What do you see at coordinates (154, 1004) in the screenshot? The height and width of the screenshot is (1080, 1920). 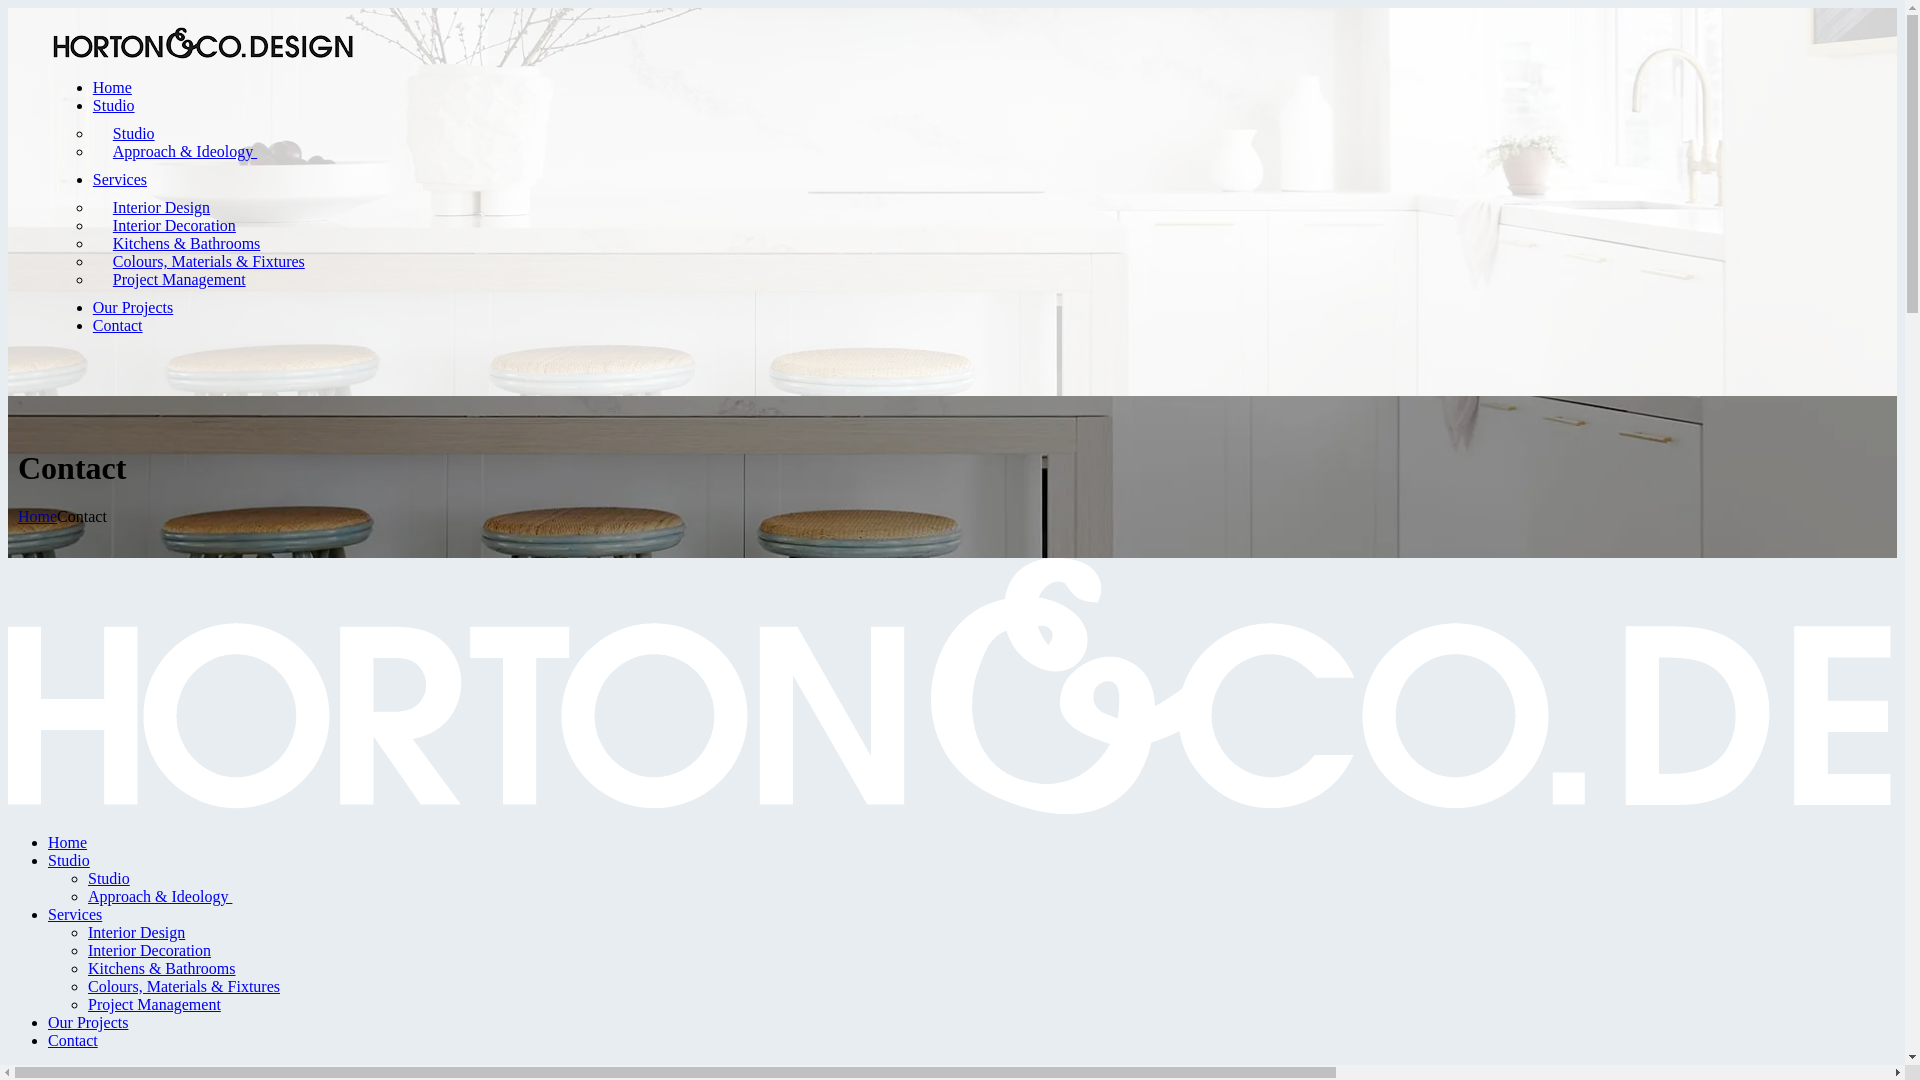 I see `Project Management` at bounding box center [154, 1004].